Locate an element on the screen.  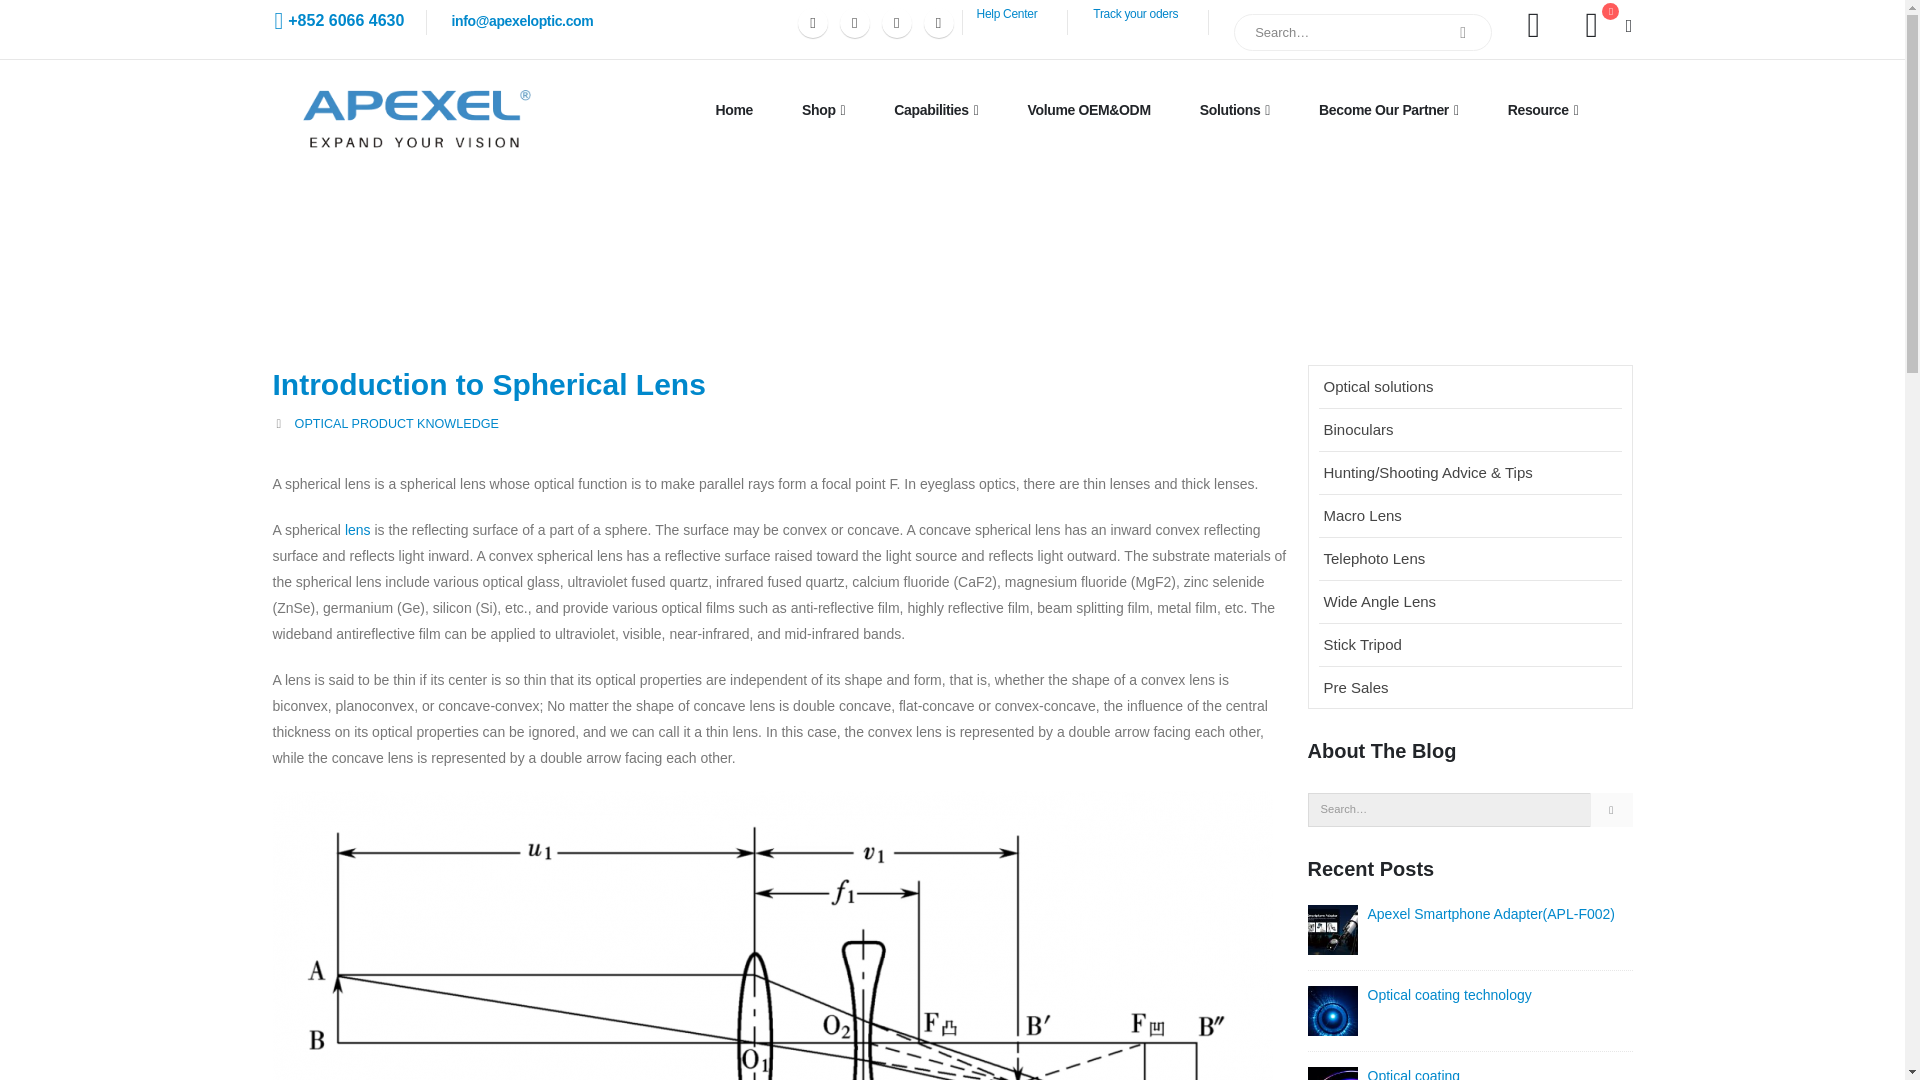
Home is located at coordinates (734, 109).